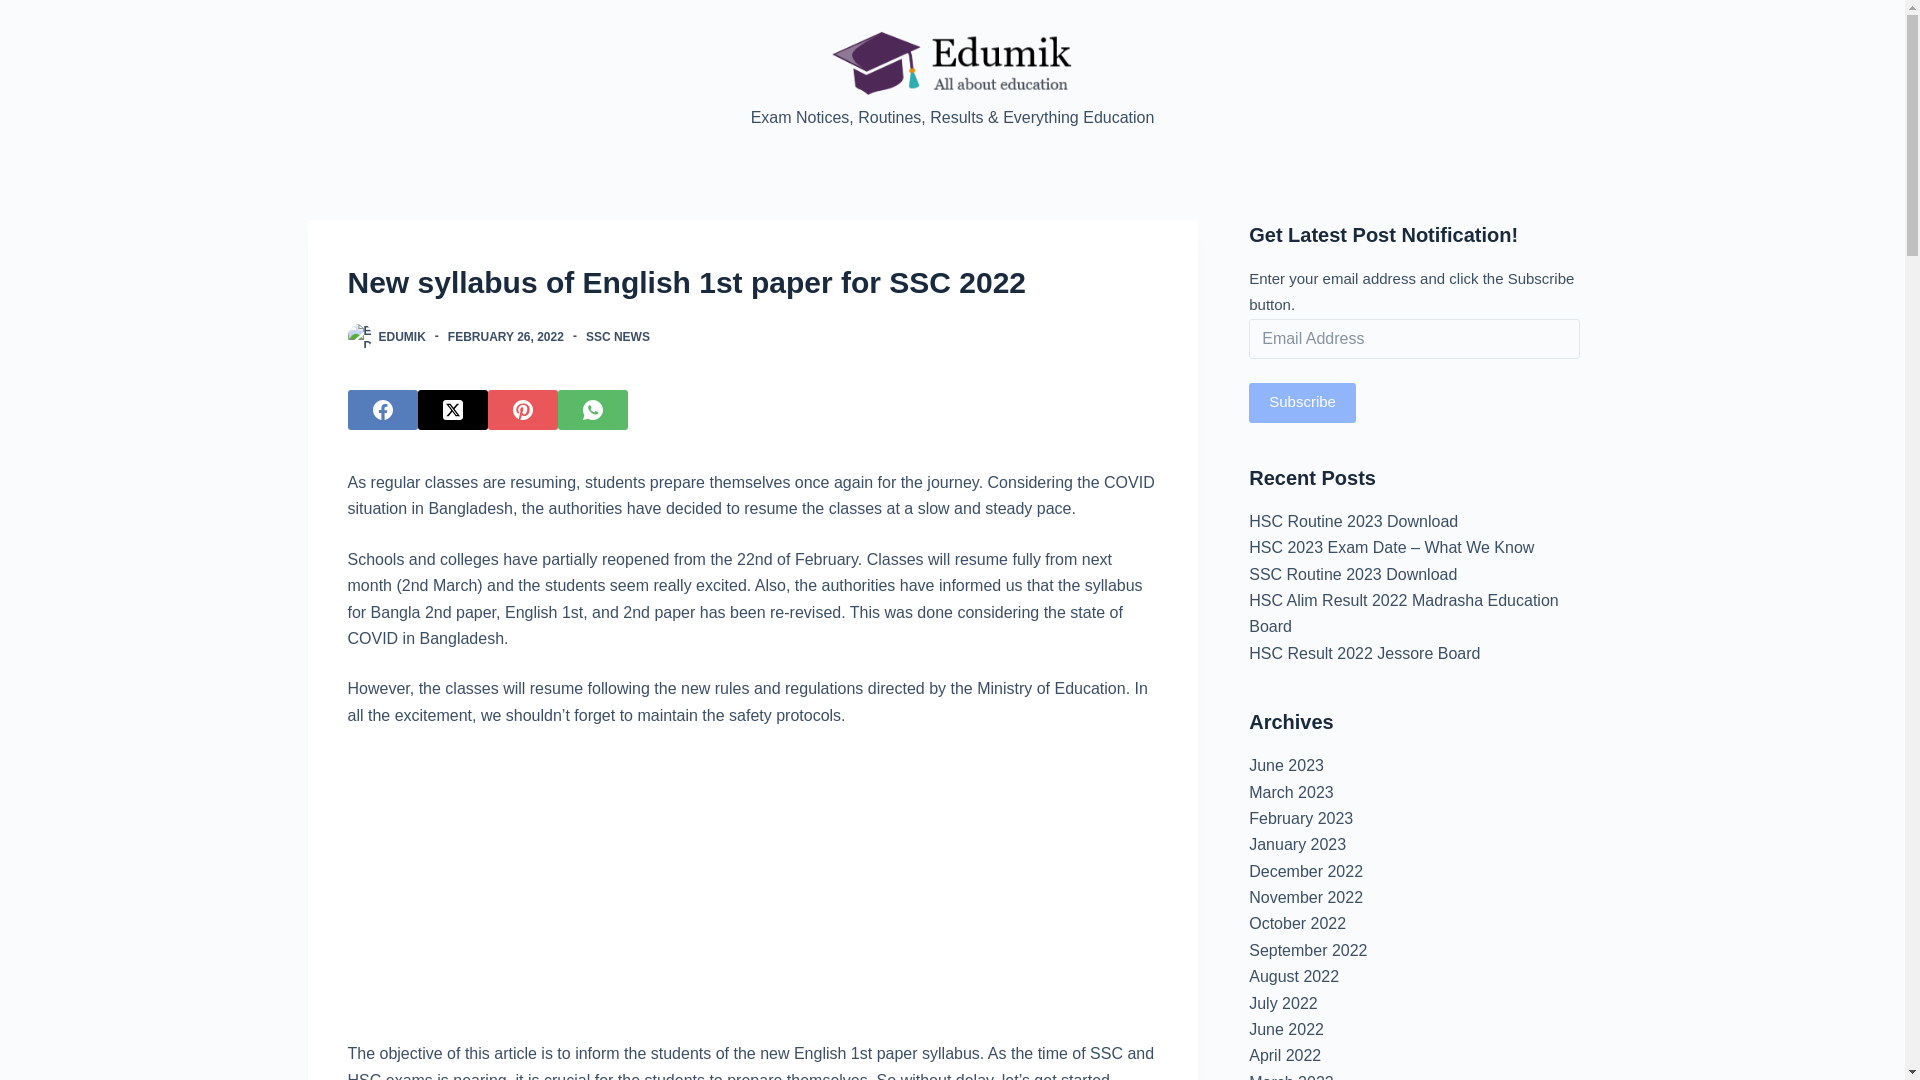  Describe the element at coordinates (1306, 897) in the screenshot. I see `November 2022` at that location.